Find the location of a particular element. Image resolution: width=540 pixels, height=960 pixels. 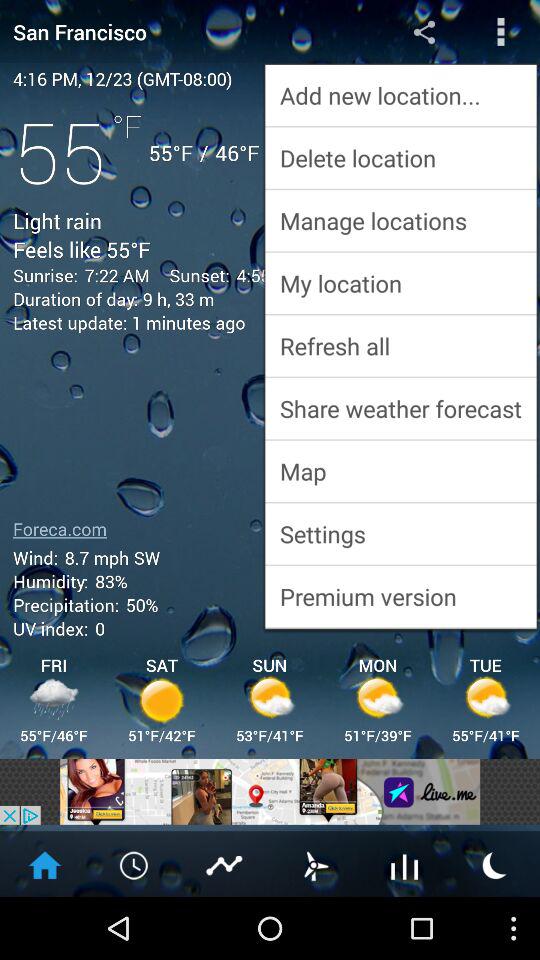

scroll to delete location is located at coordinates (400, 158).